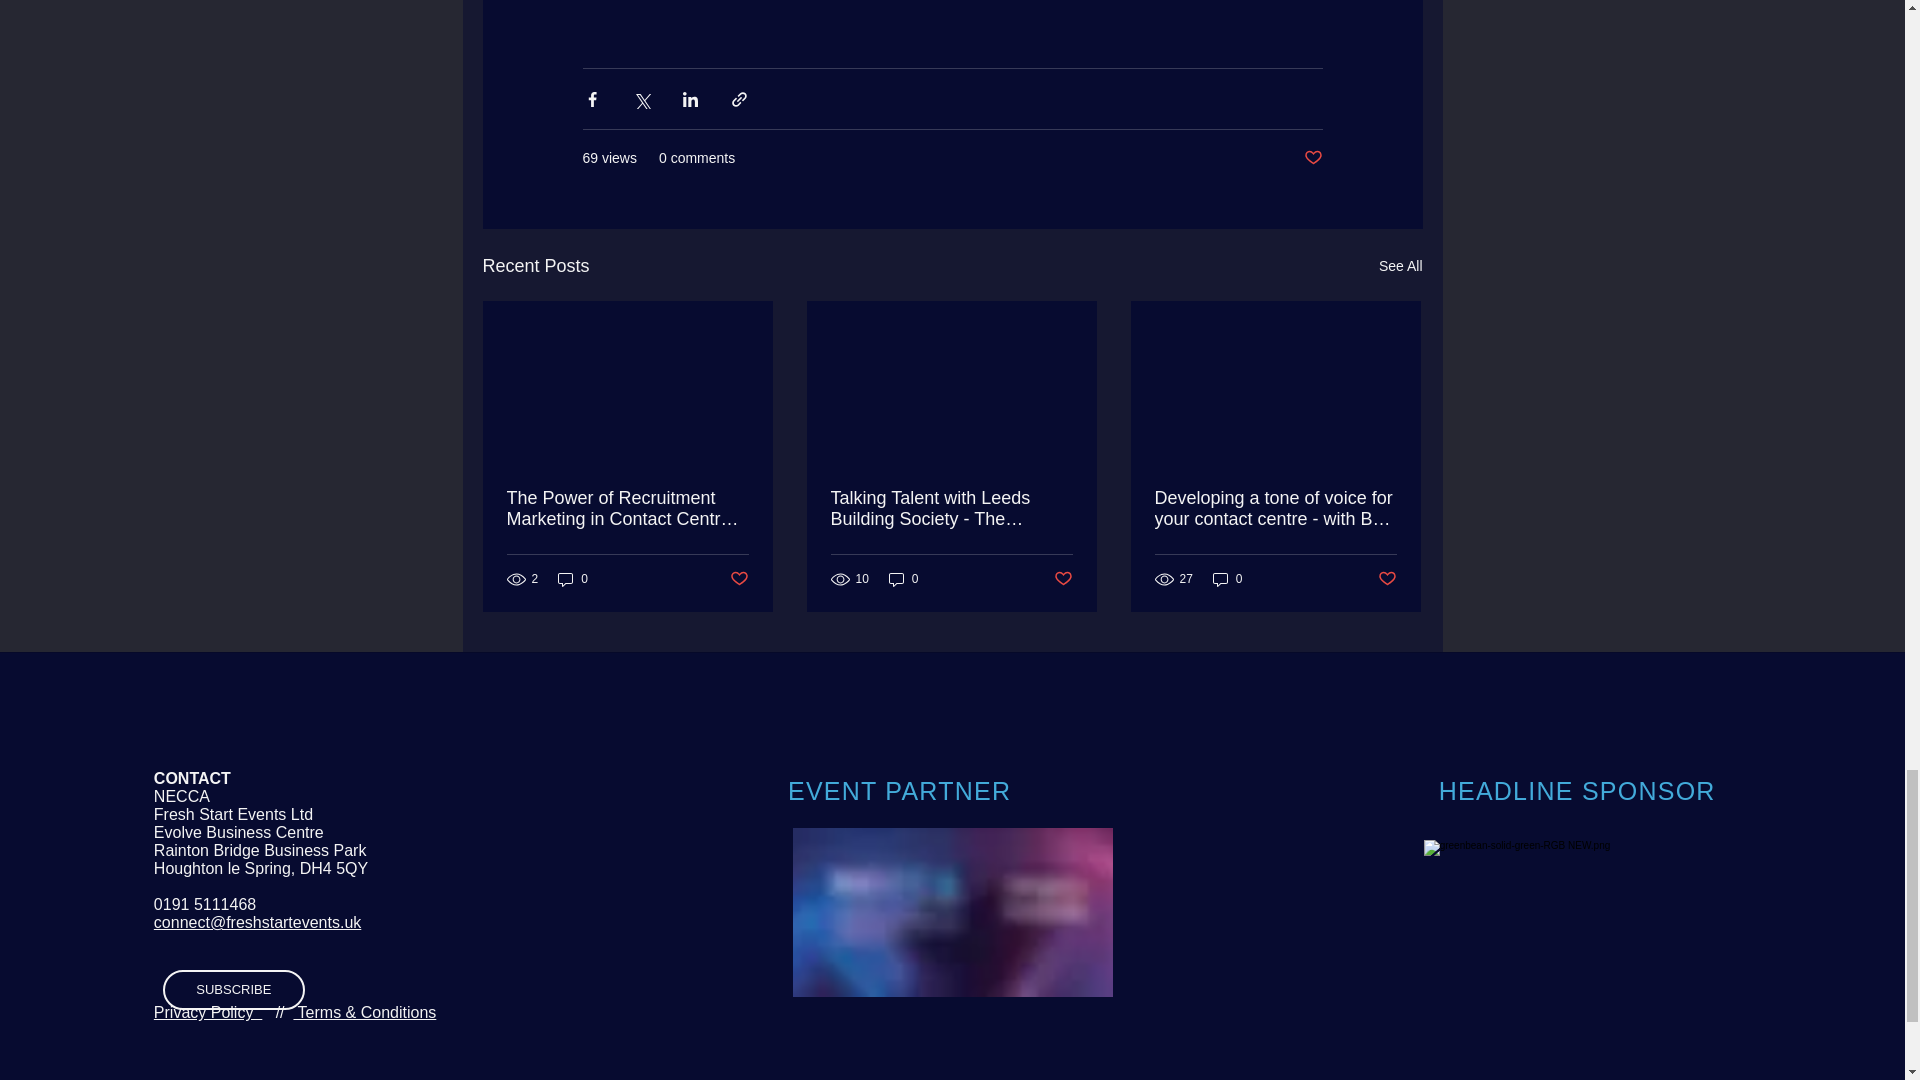 The image size is (1920, 1080). Describe the element at coordinates (207, 1012) in the screenshot. I see `Privacy Policy  ` at that location.